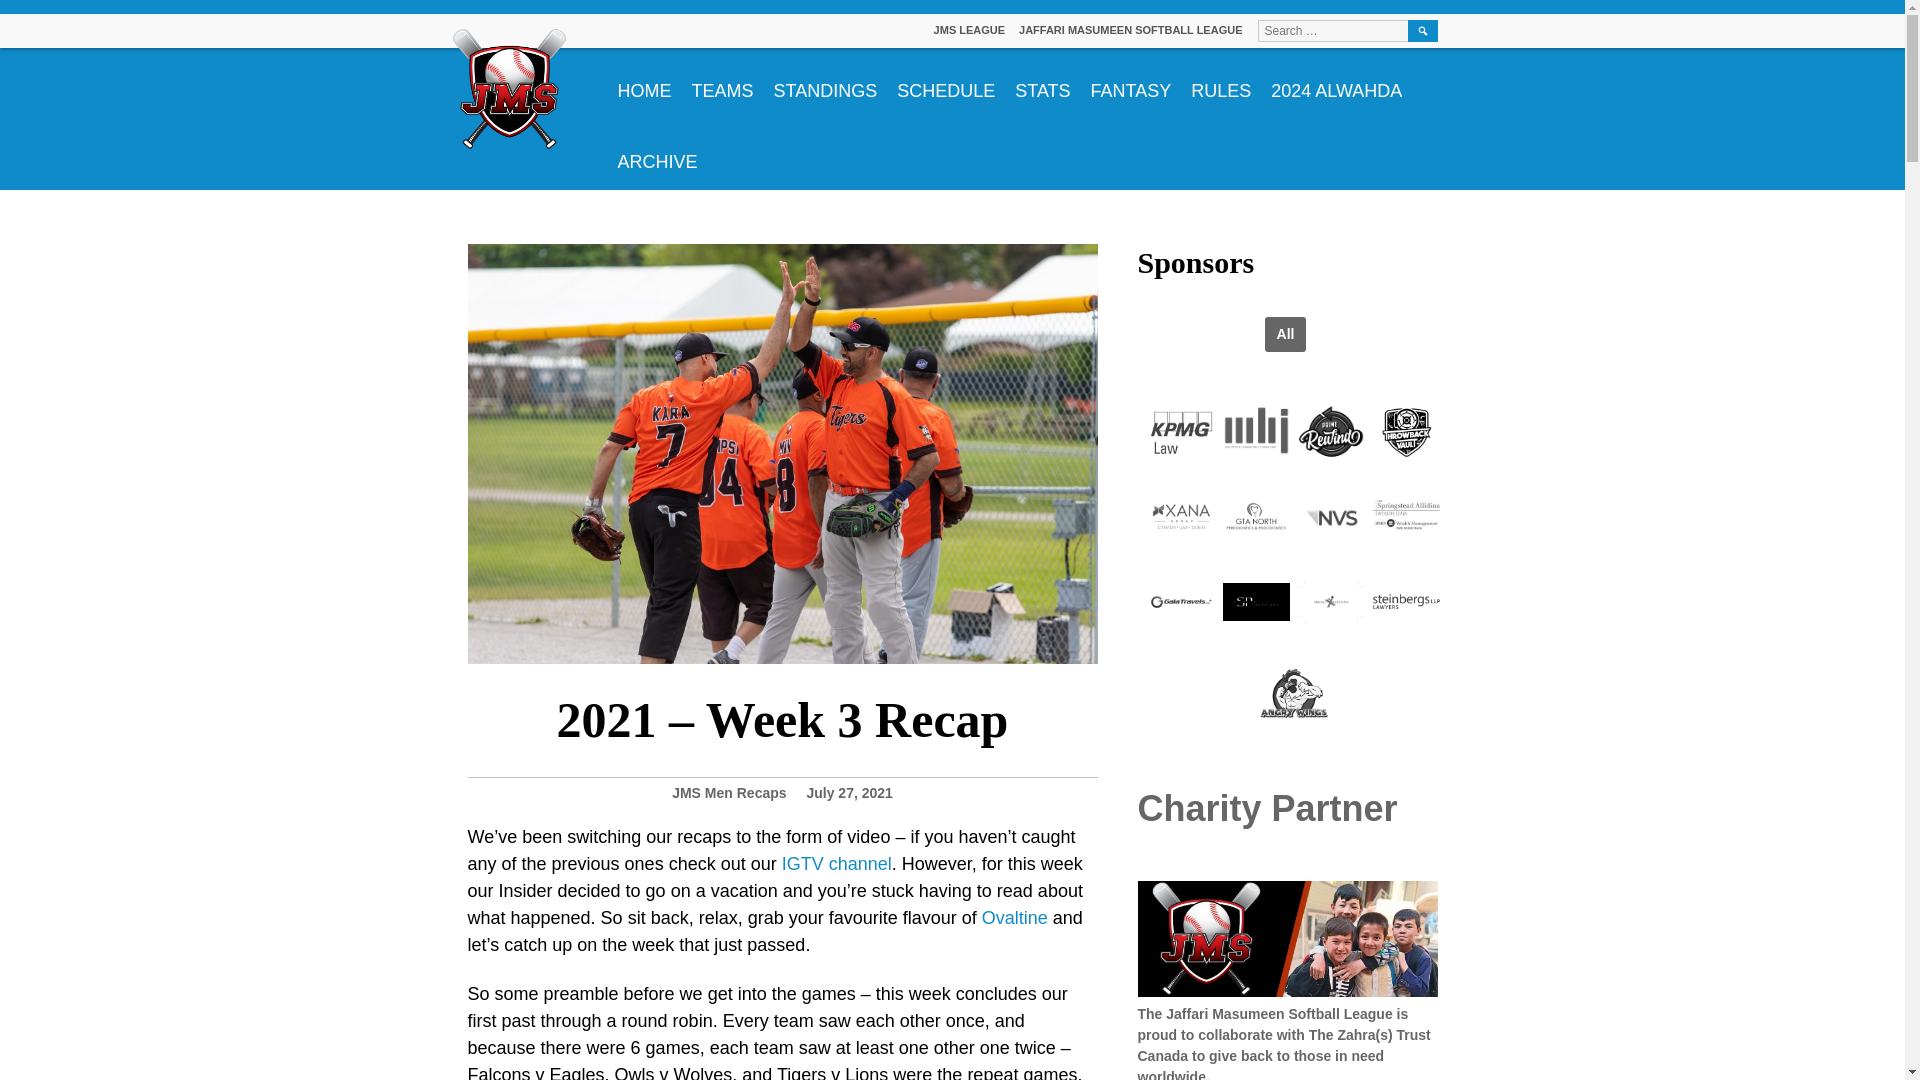 This screenshot has height=1080, width=1920. What do you see at coordinates (1182, 517) in the screenshot?
I see `Xana` at bounding box center [1182, 517].